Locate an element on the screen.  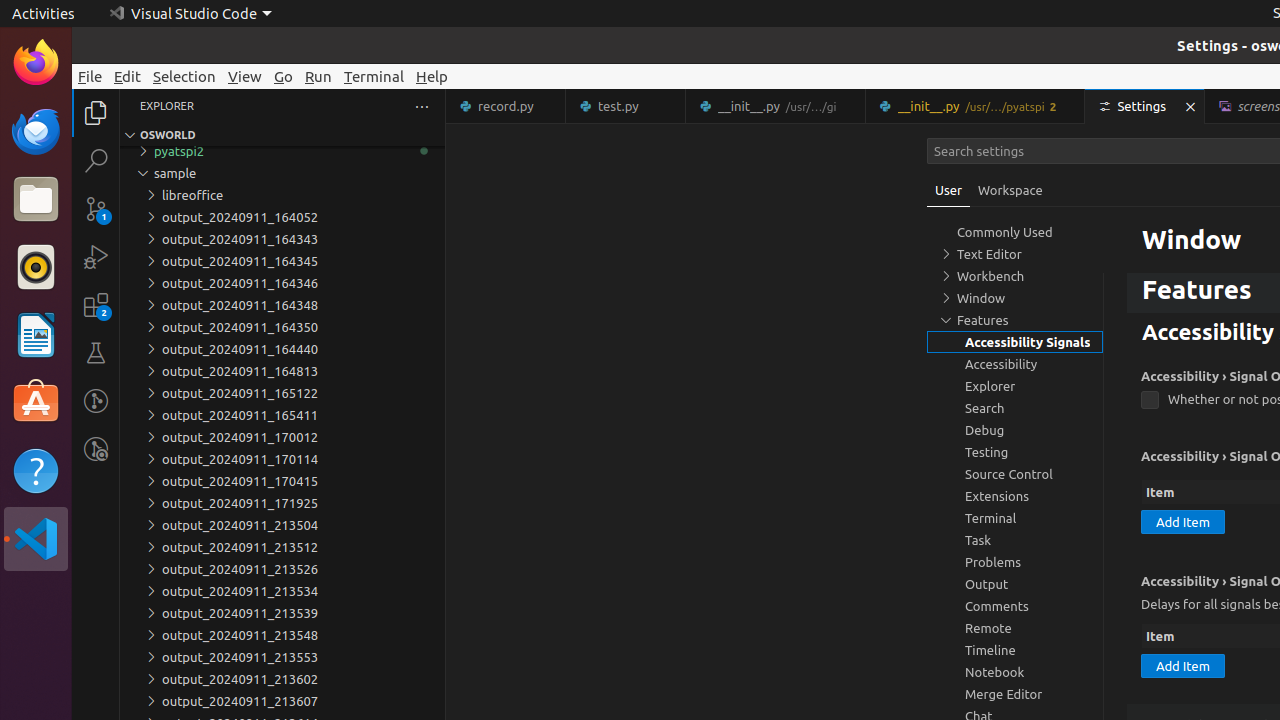
Commonly Used, group is located at coordinates (1015, 232).